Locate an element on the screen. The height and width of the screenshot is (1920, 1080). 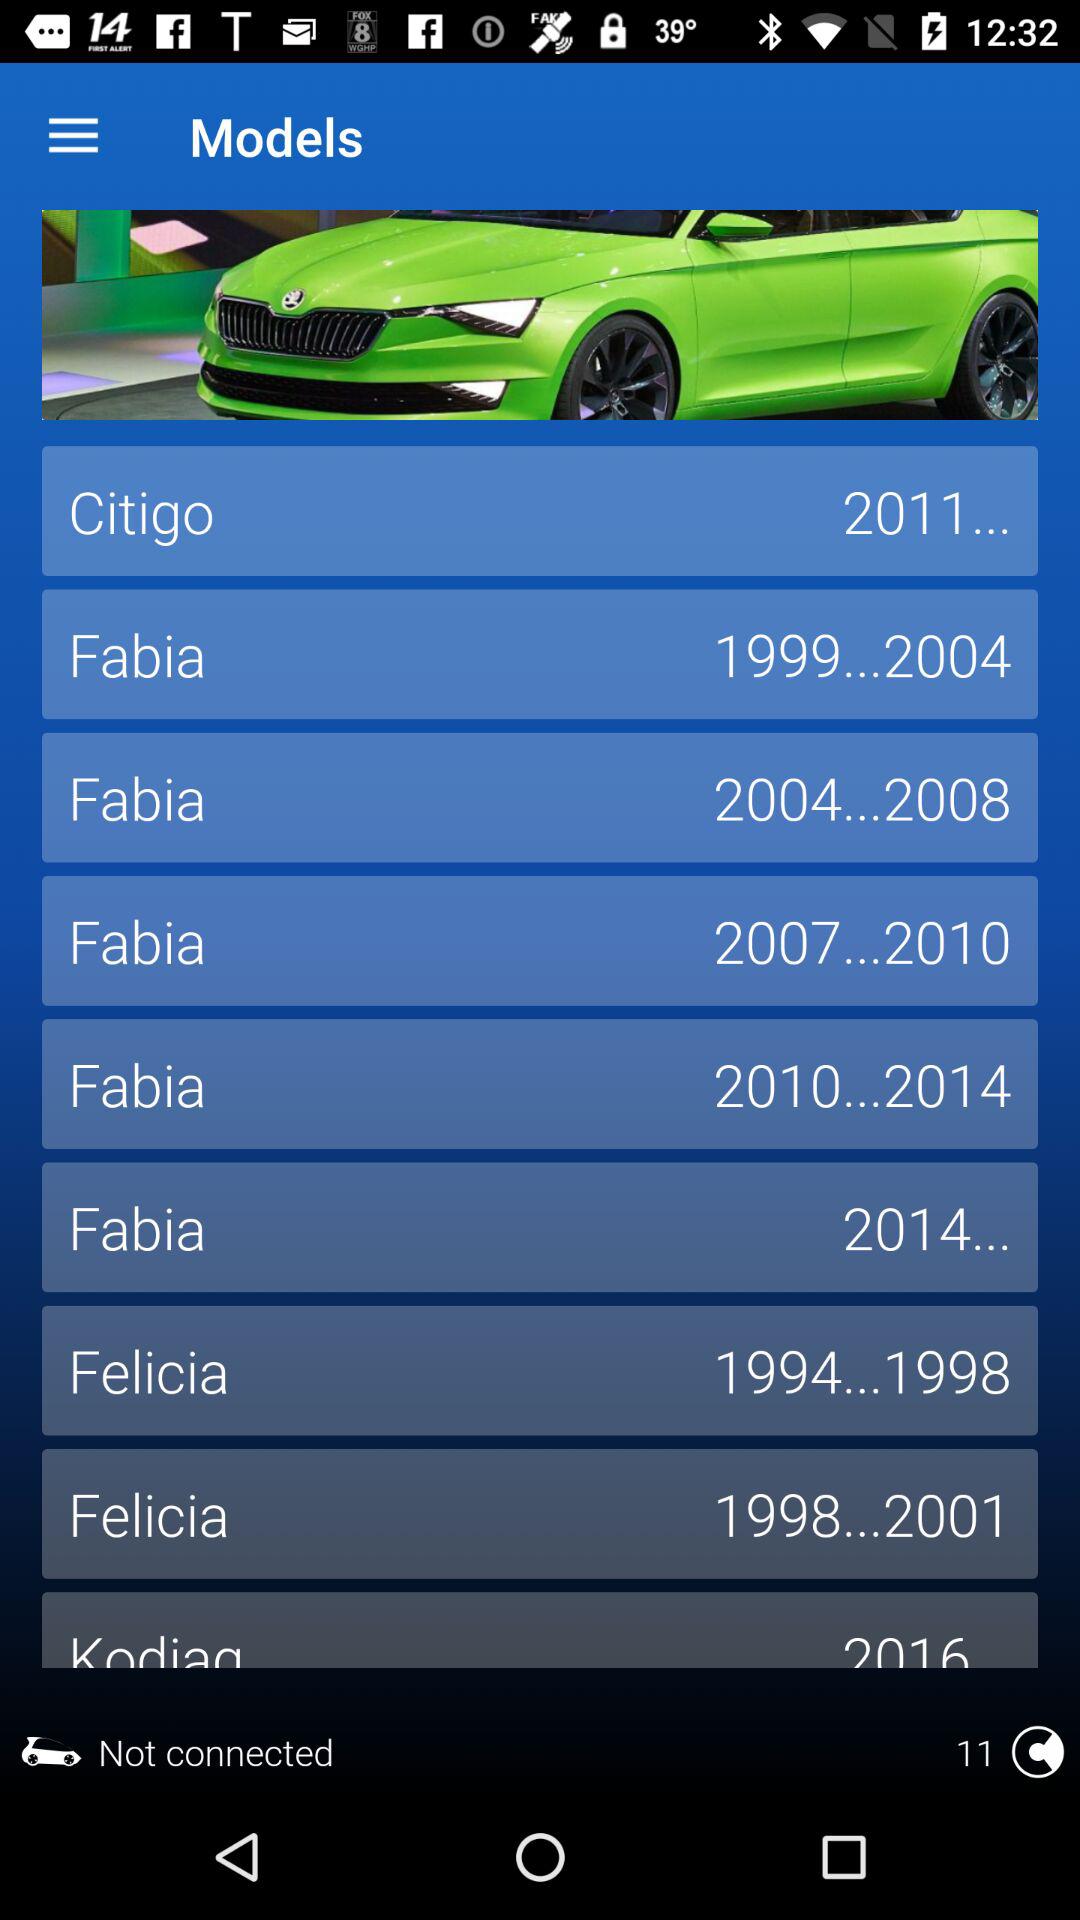
scroll until the citigo icon is located at coordinates (429, 511).